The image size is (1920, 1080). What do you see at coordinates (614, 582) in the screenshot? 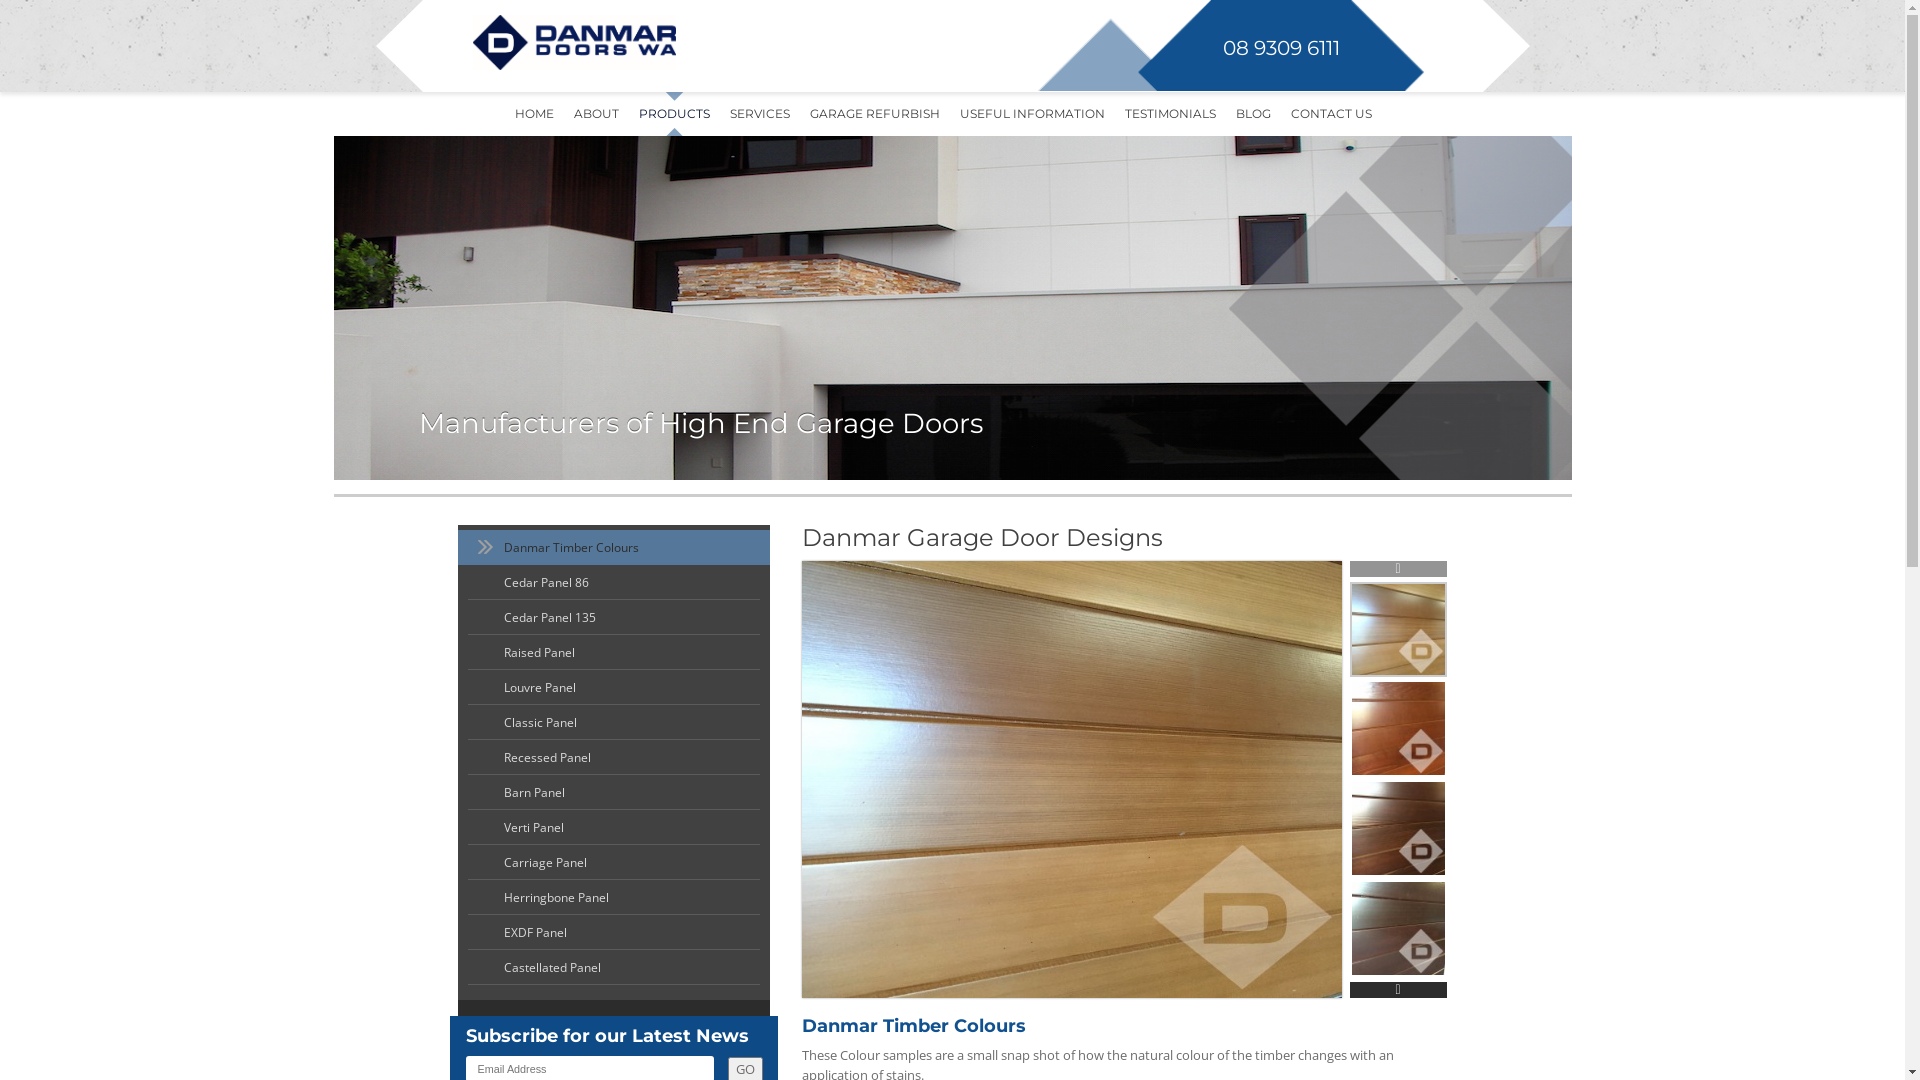
I see `Cedar Panel 86` at bounding box center [614, 582].